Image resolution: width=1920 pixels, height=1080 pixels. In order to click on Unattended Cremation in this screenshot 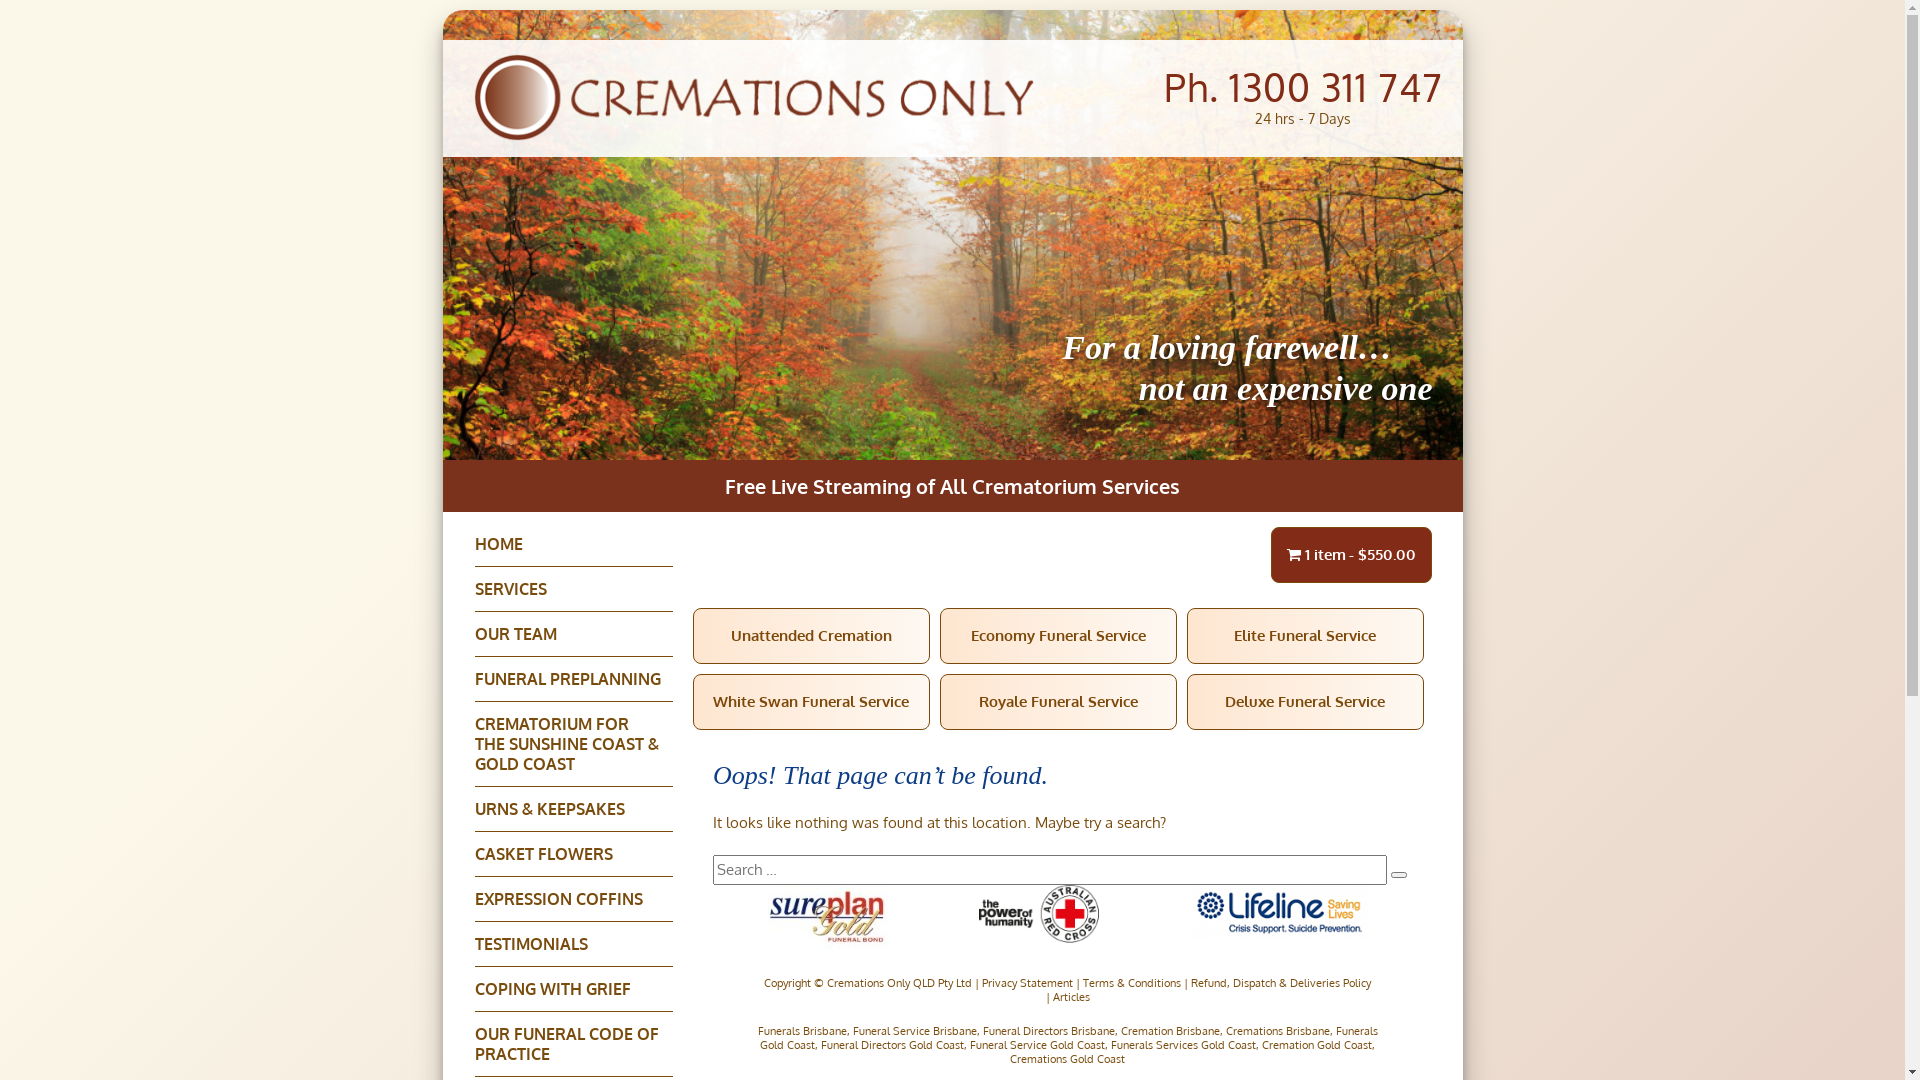, I will do `click(812, 636)`.